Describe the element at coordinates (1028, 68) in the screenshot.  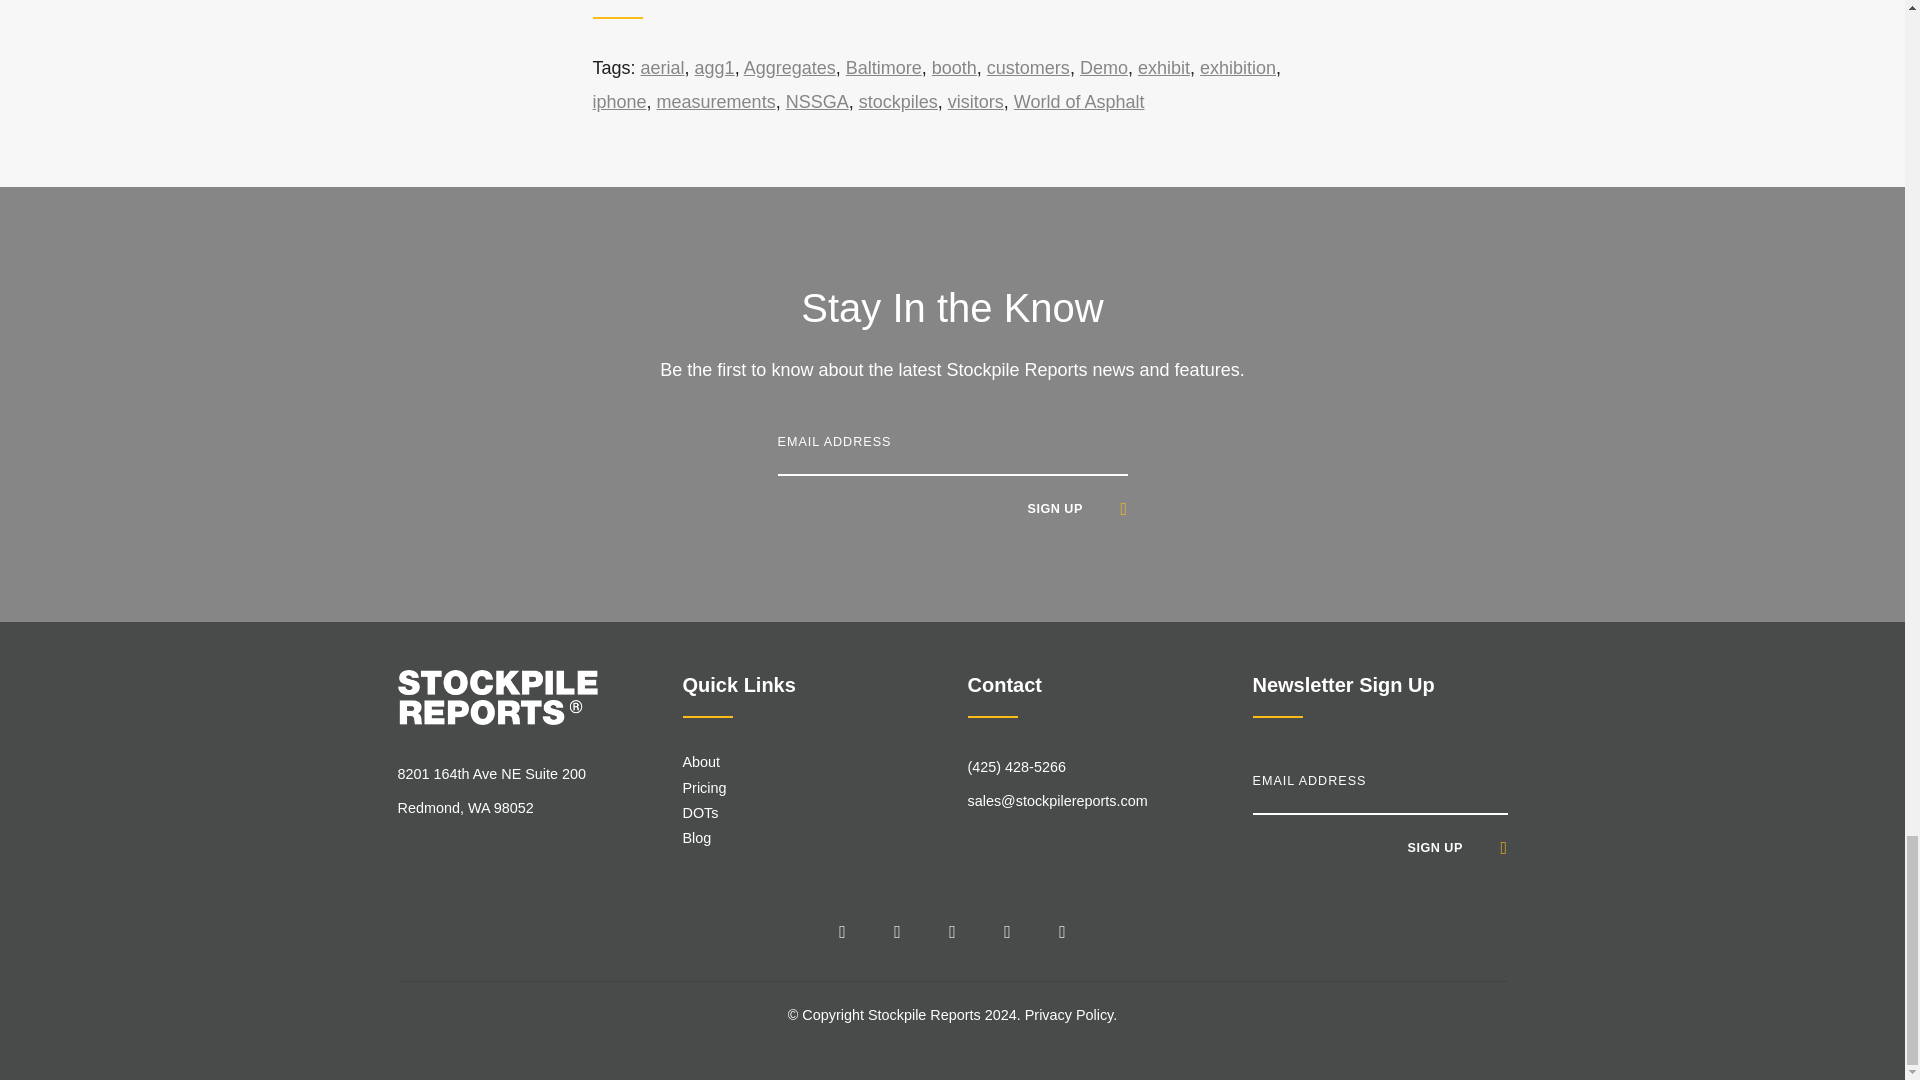
I see `customers` at that location.